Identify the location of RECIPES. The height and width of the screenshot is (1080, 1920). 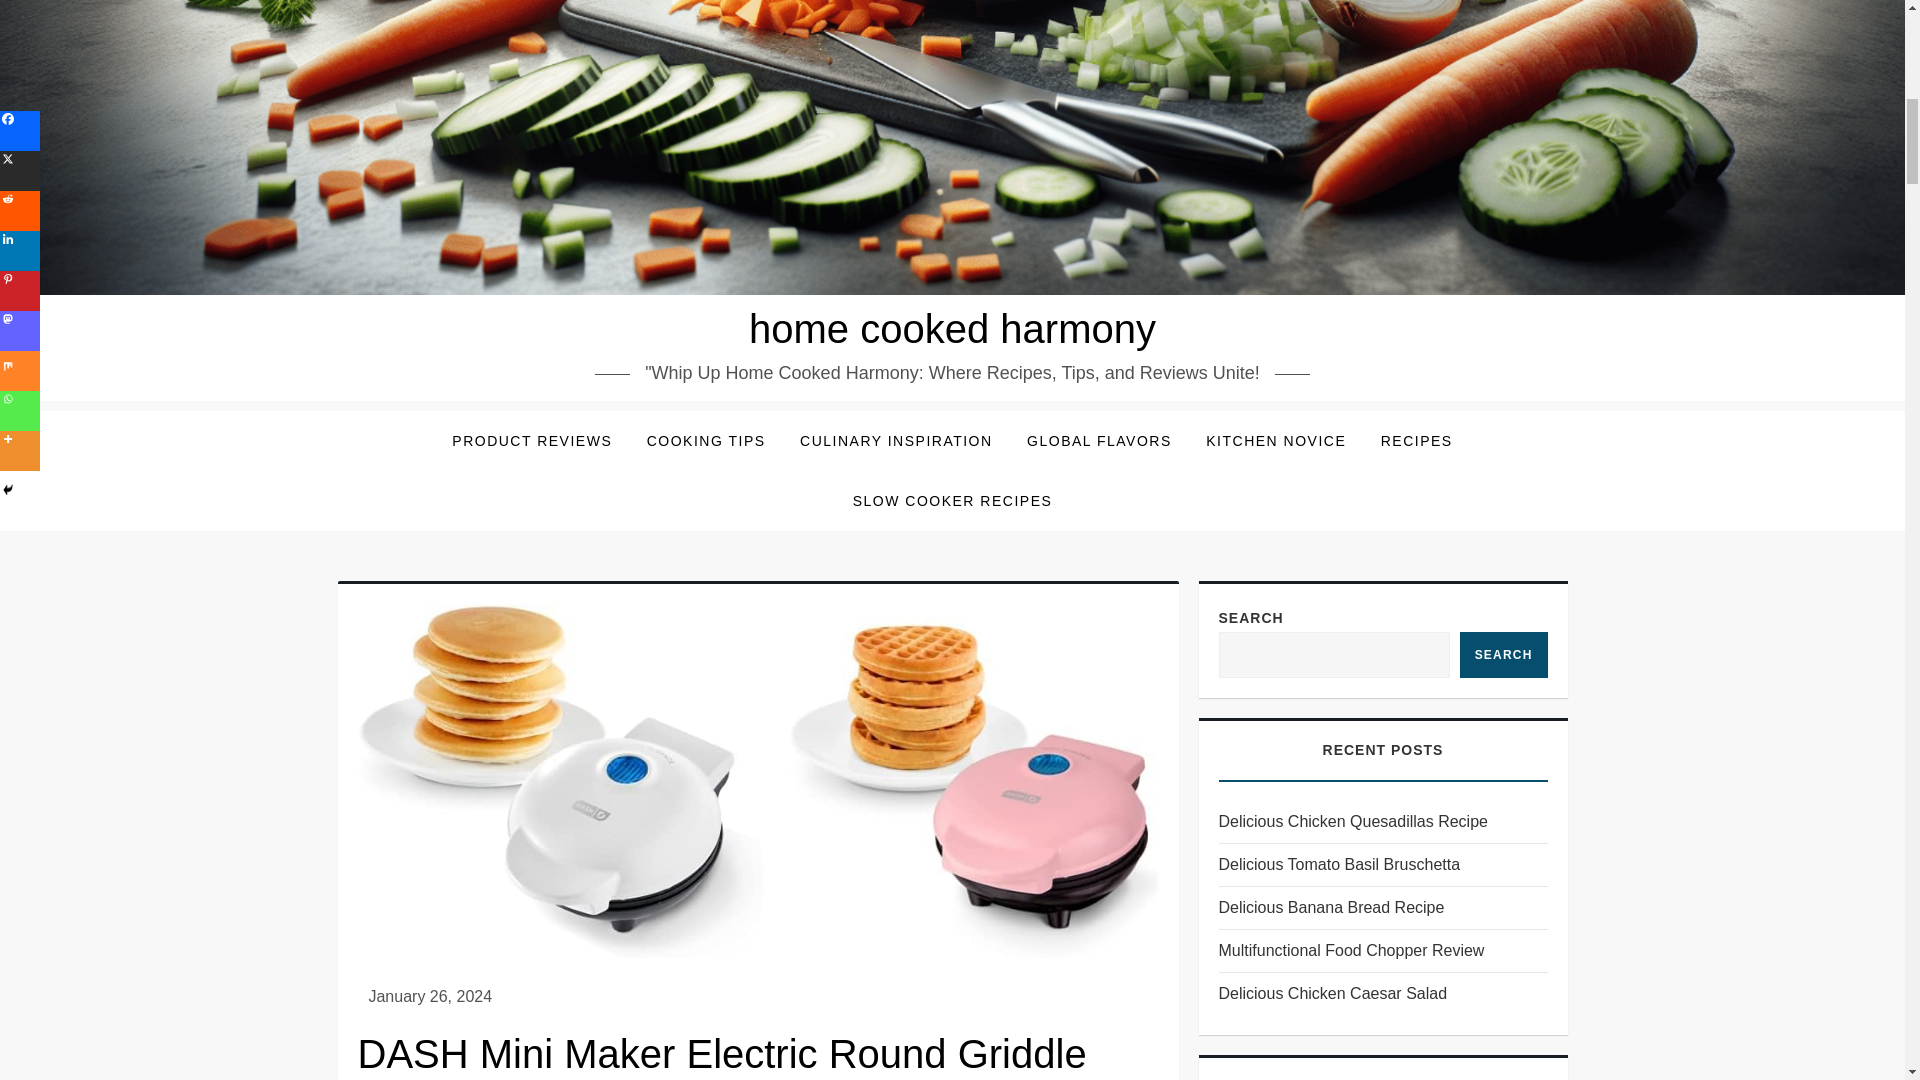
(1416, 440).